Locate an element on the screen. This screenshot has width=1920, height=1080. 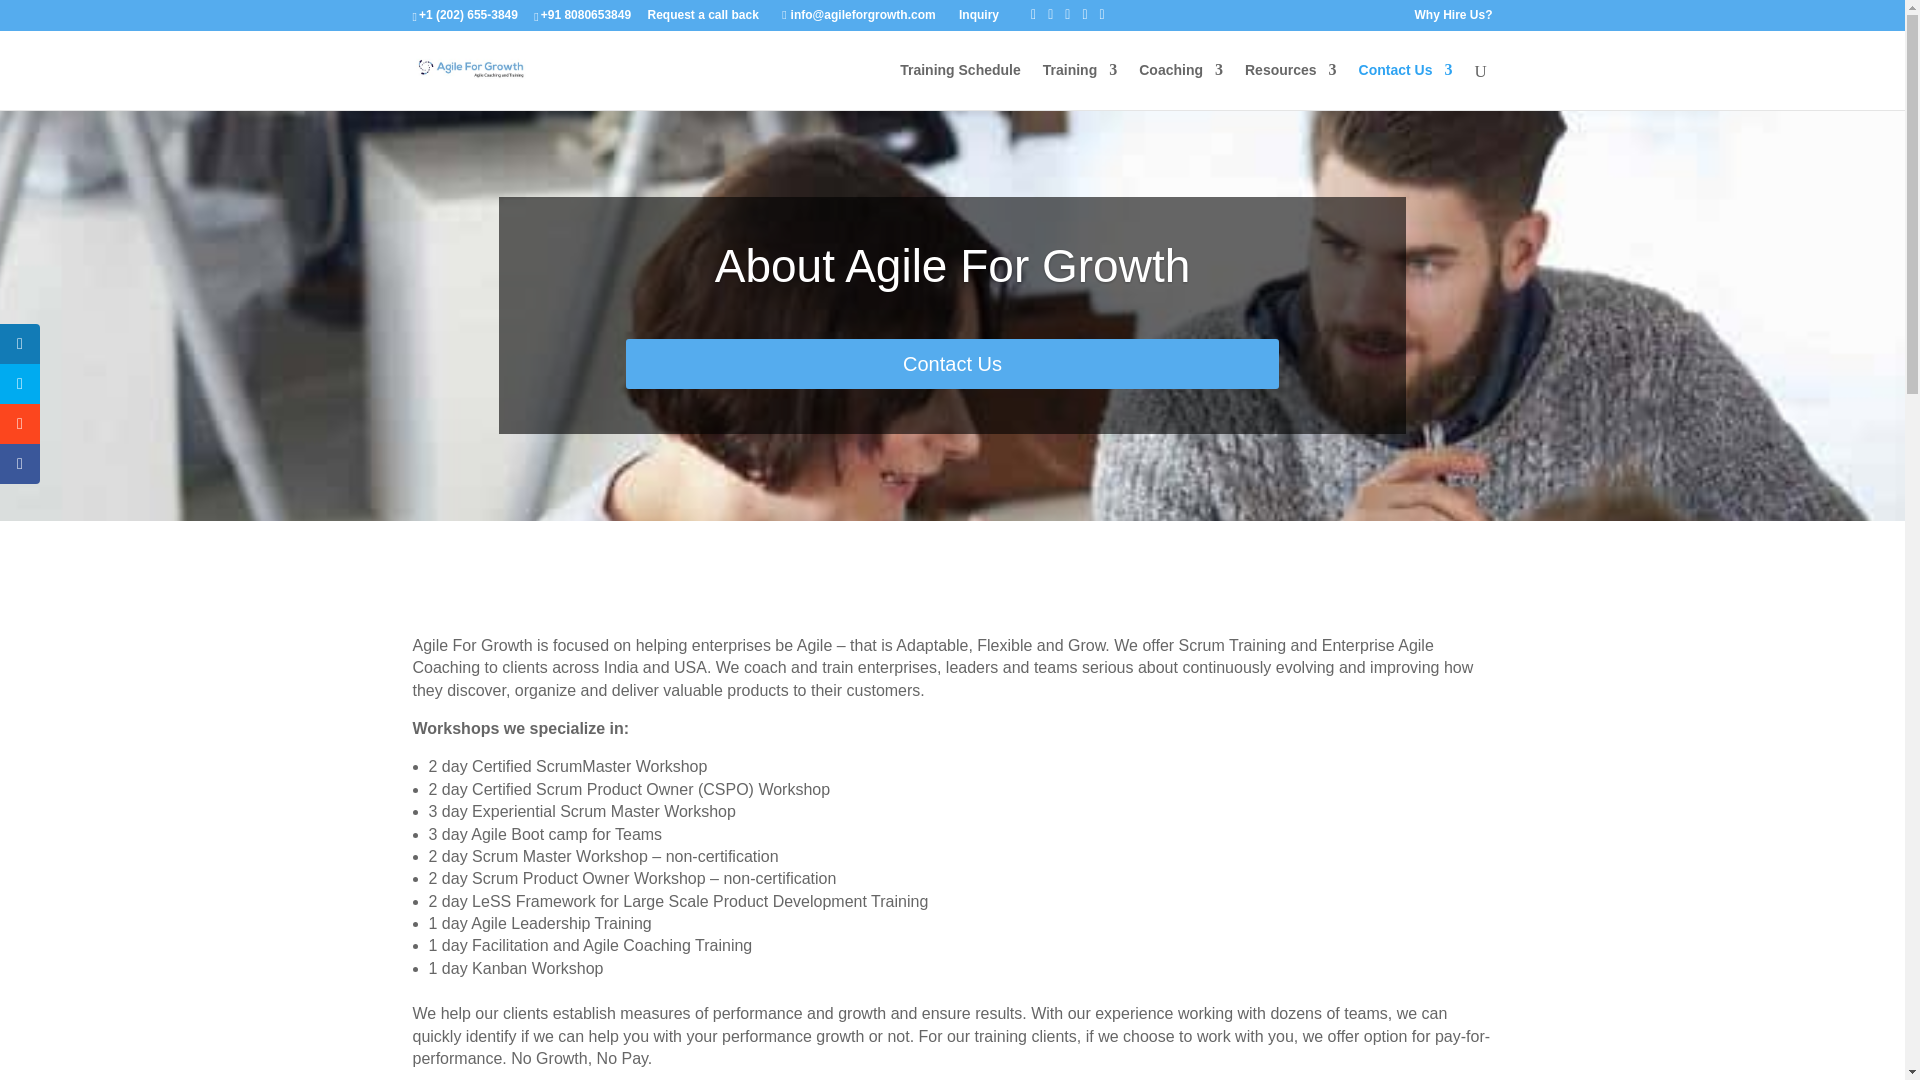
Request a call back is located at coordinates (702, 14).